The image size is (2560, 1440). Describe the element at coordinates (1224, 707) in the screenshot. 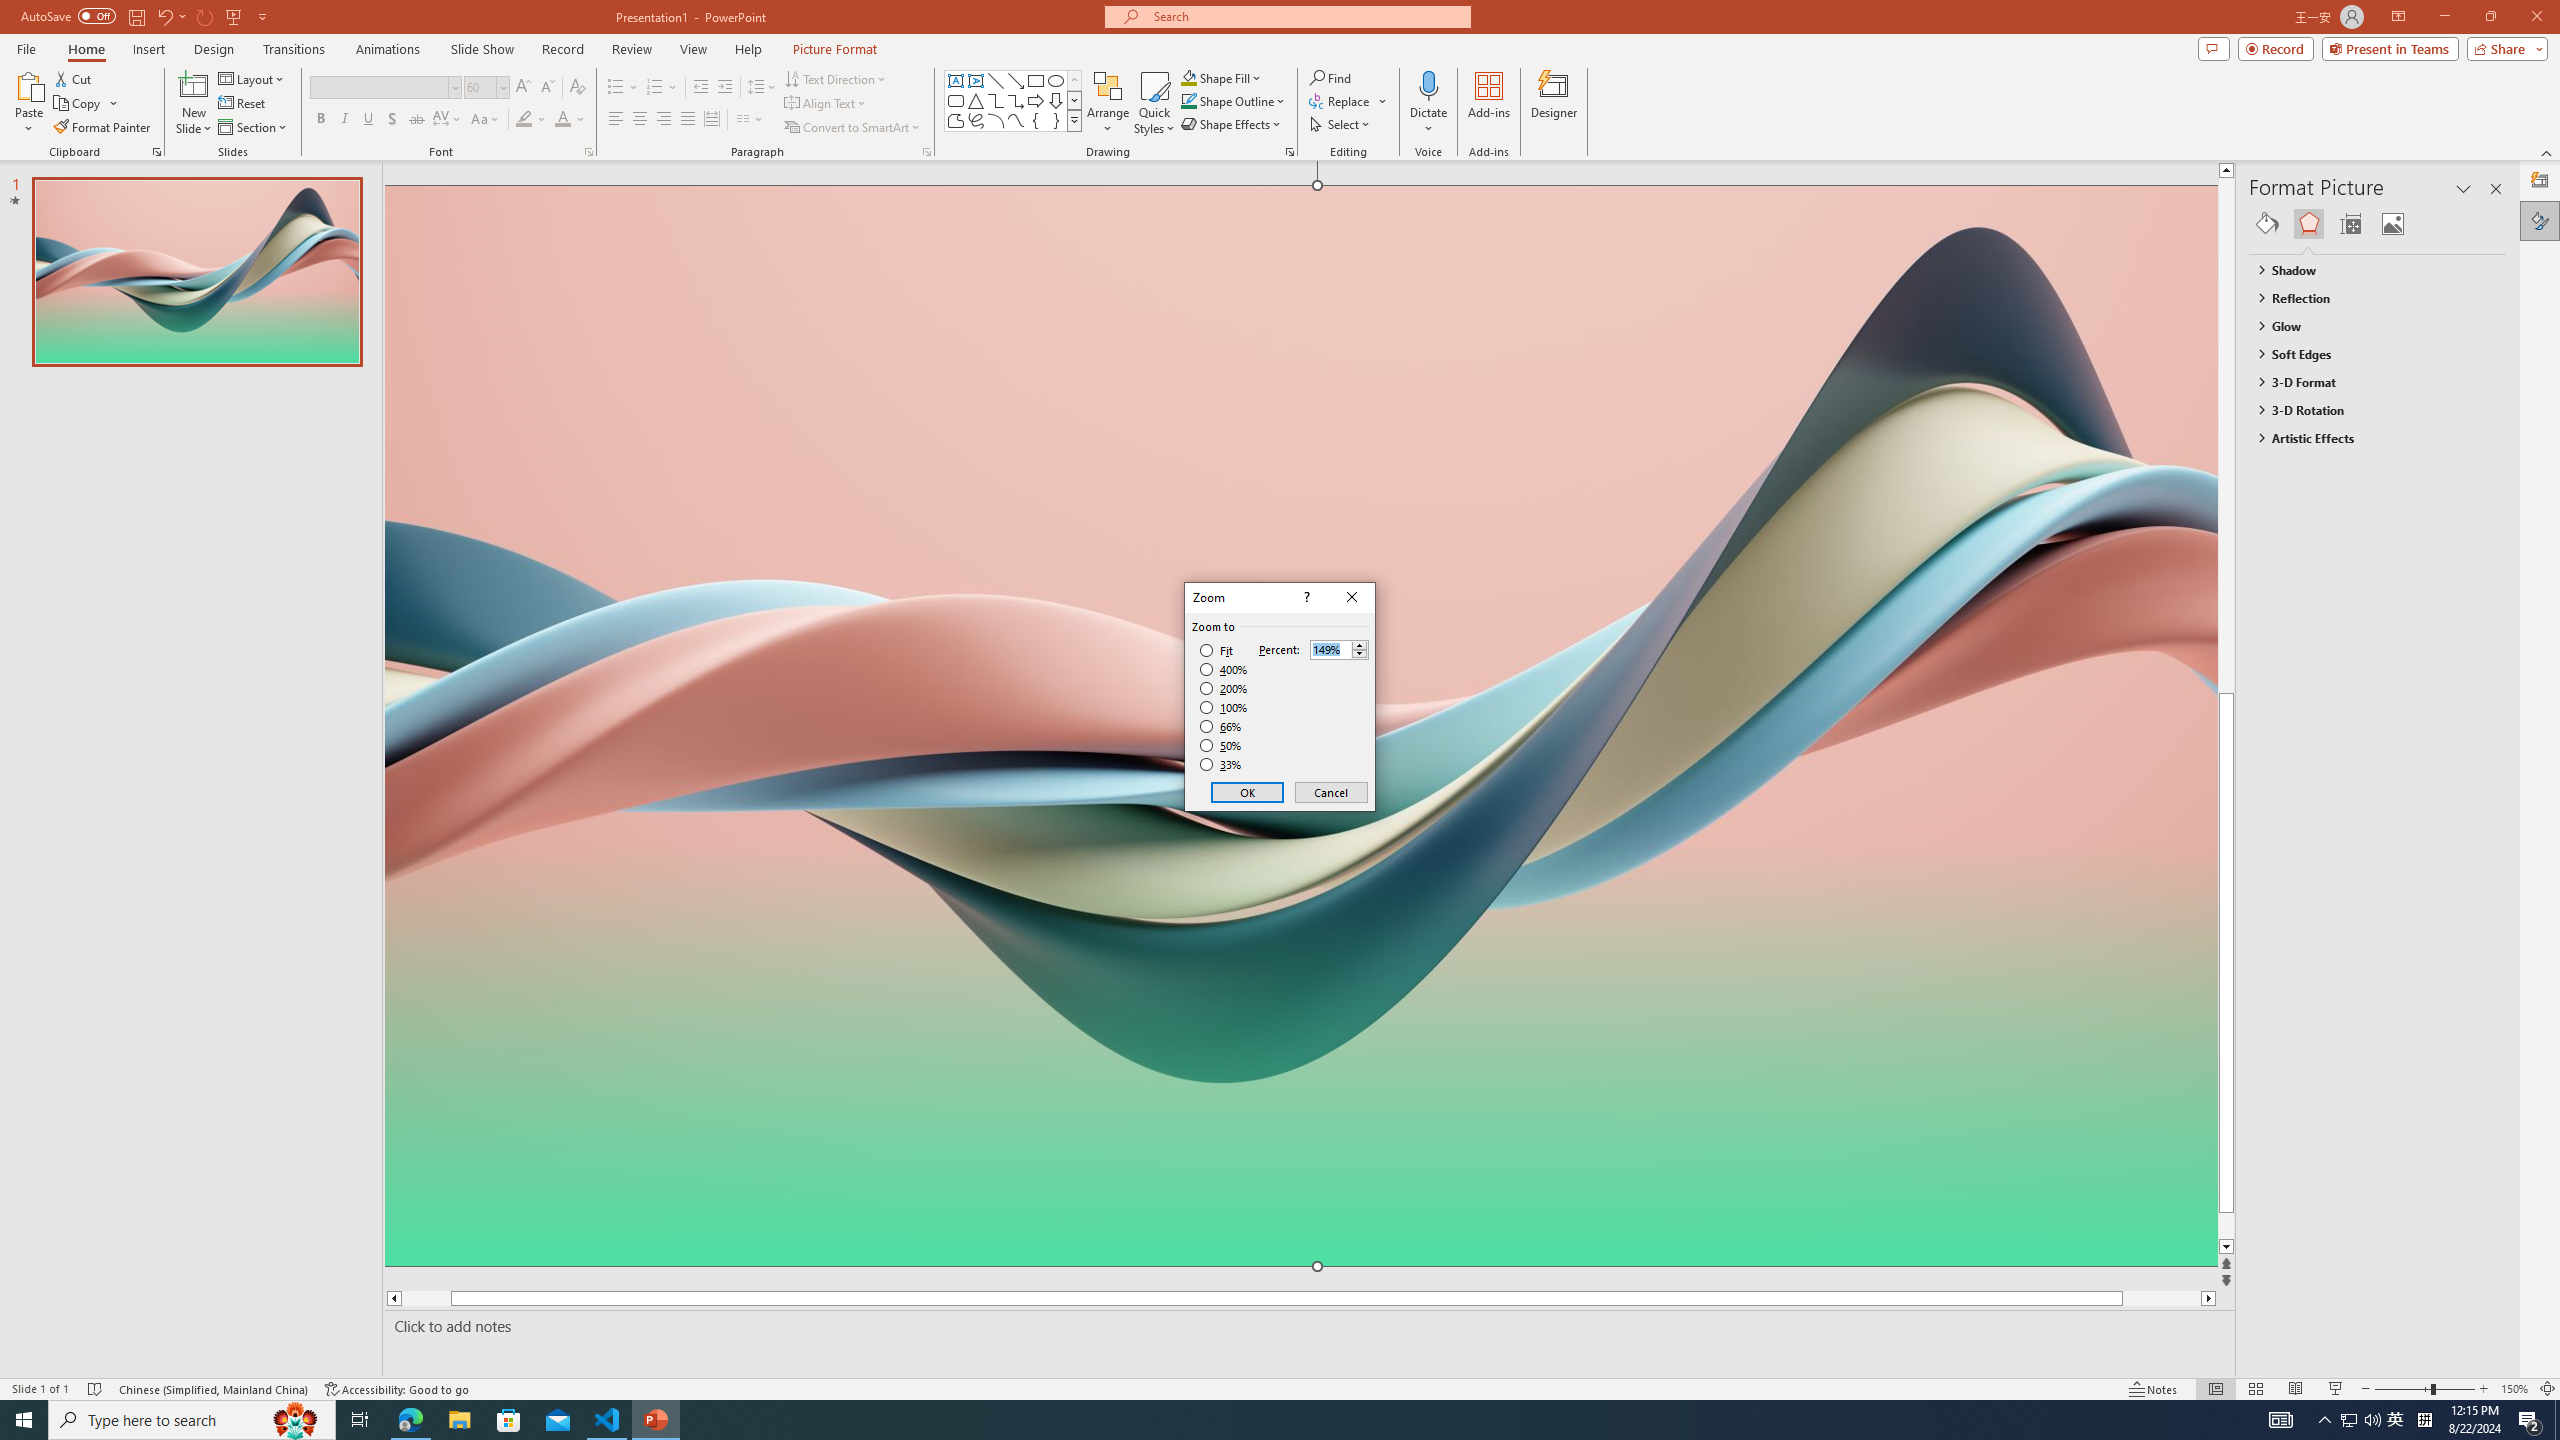

I see `100%` at that location.